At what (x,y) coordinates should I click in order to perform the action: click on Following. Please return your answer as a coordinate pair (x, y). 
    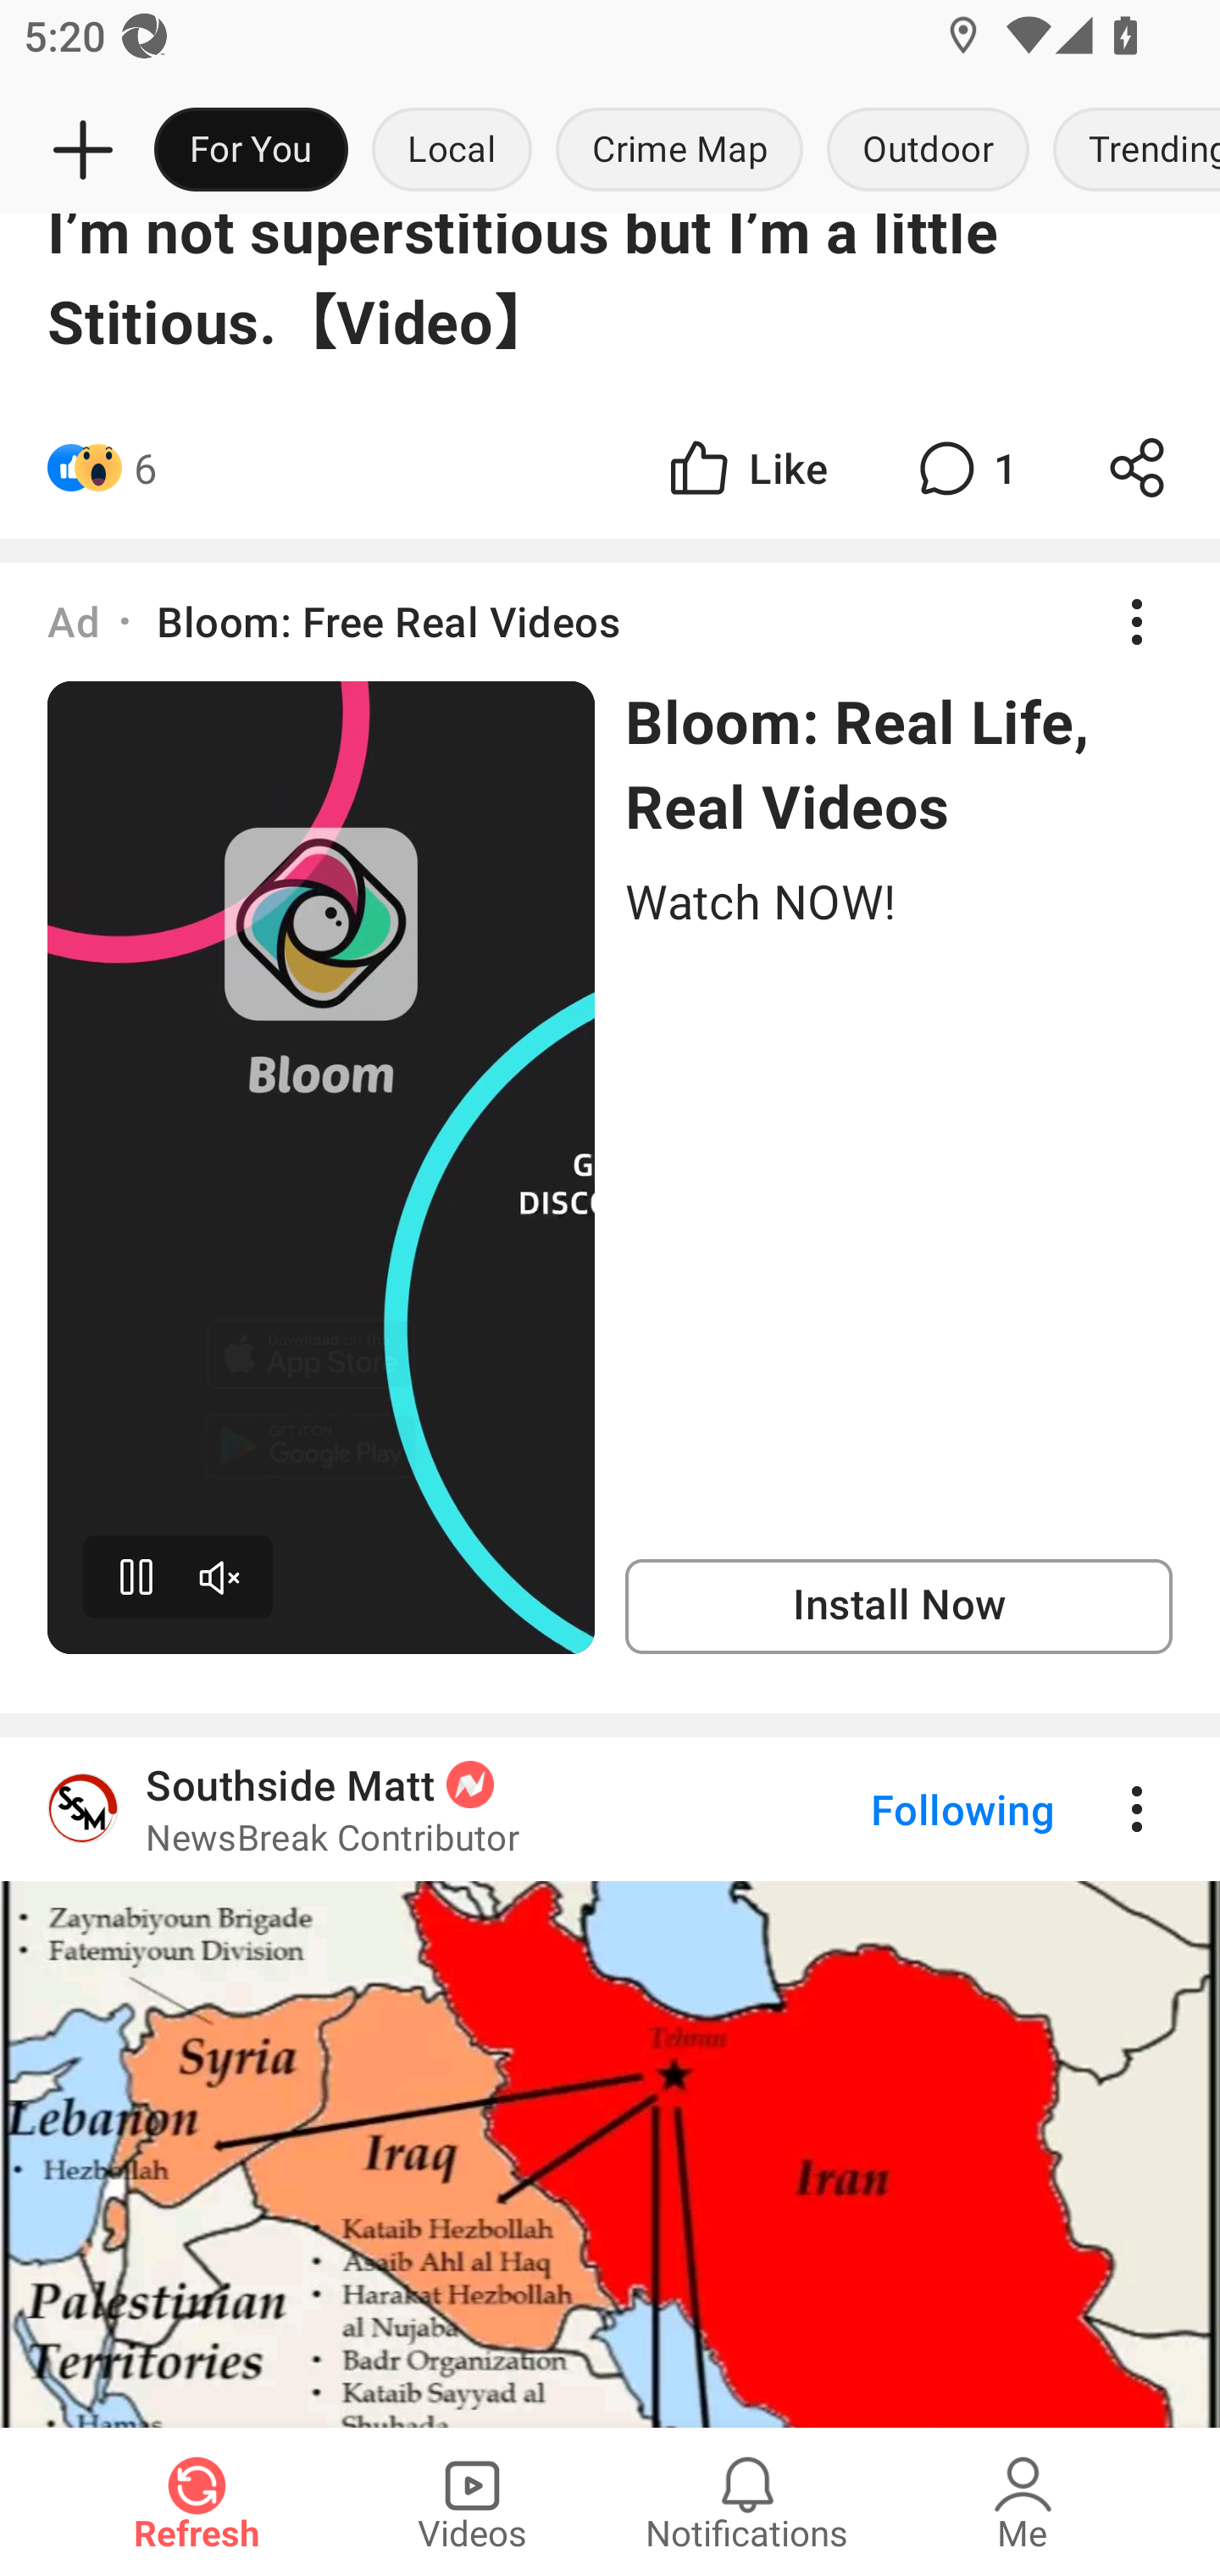
    Looking at the image, I should click on (935, 1808).